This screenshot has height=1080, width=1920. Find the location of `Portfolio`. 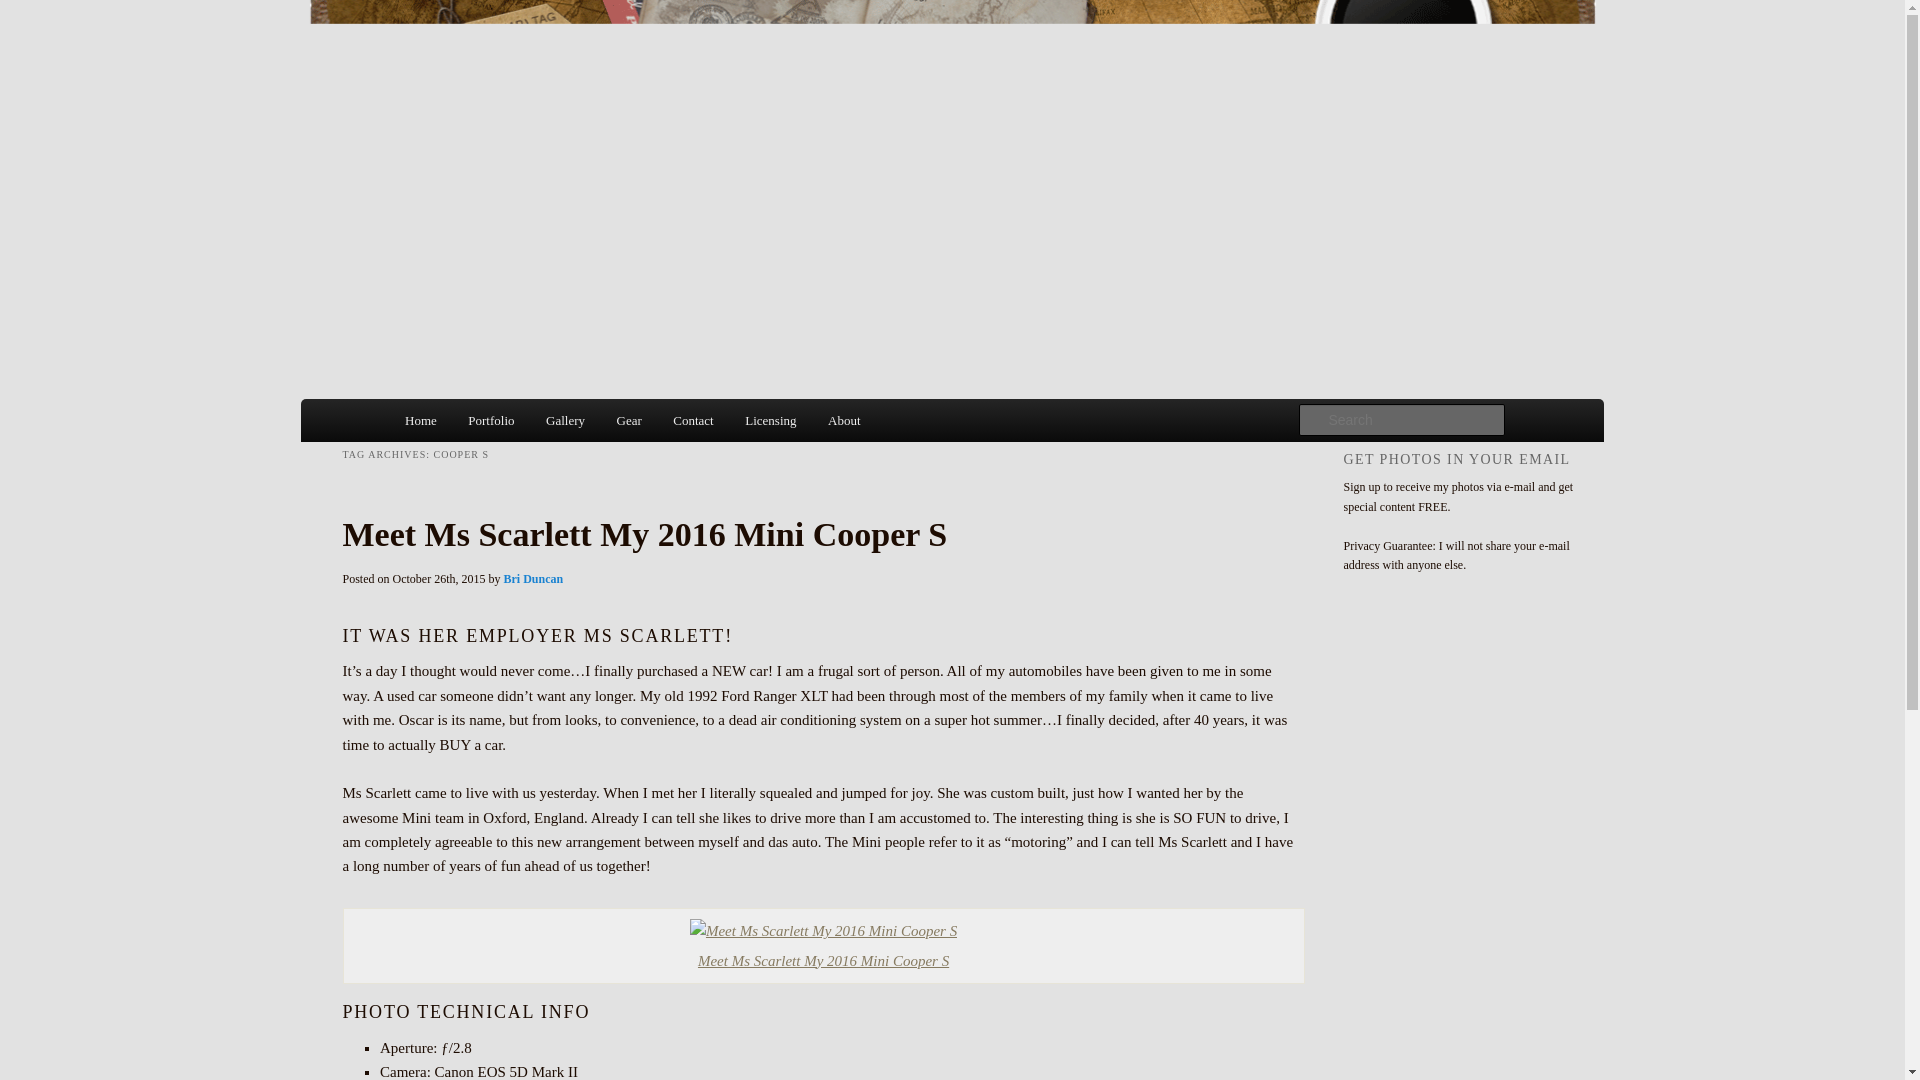

Portfolio is located at coordinates (492, 420).